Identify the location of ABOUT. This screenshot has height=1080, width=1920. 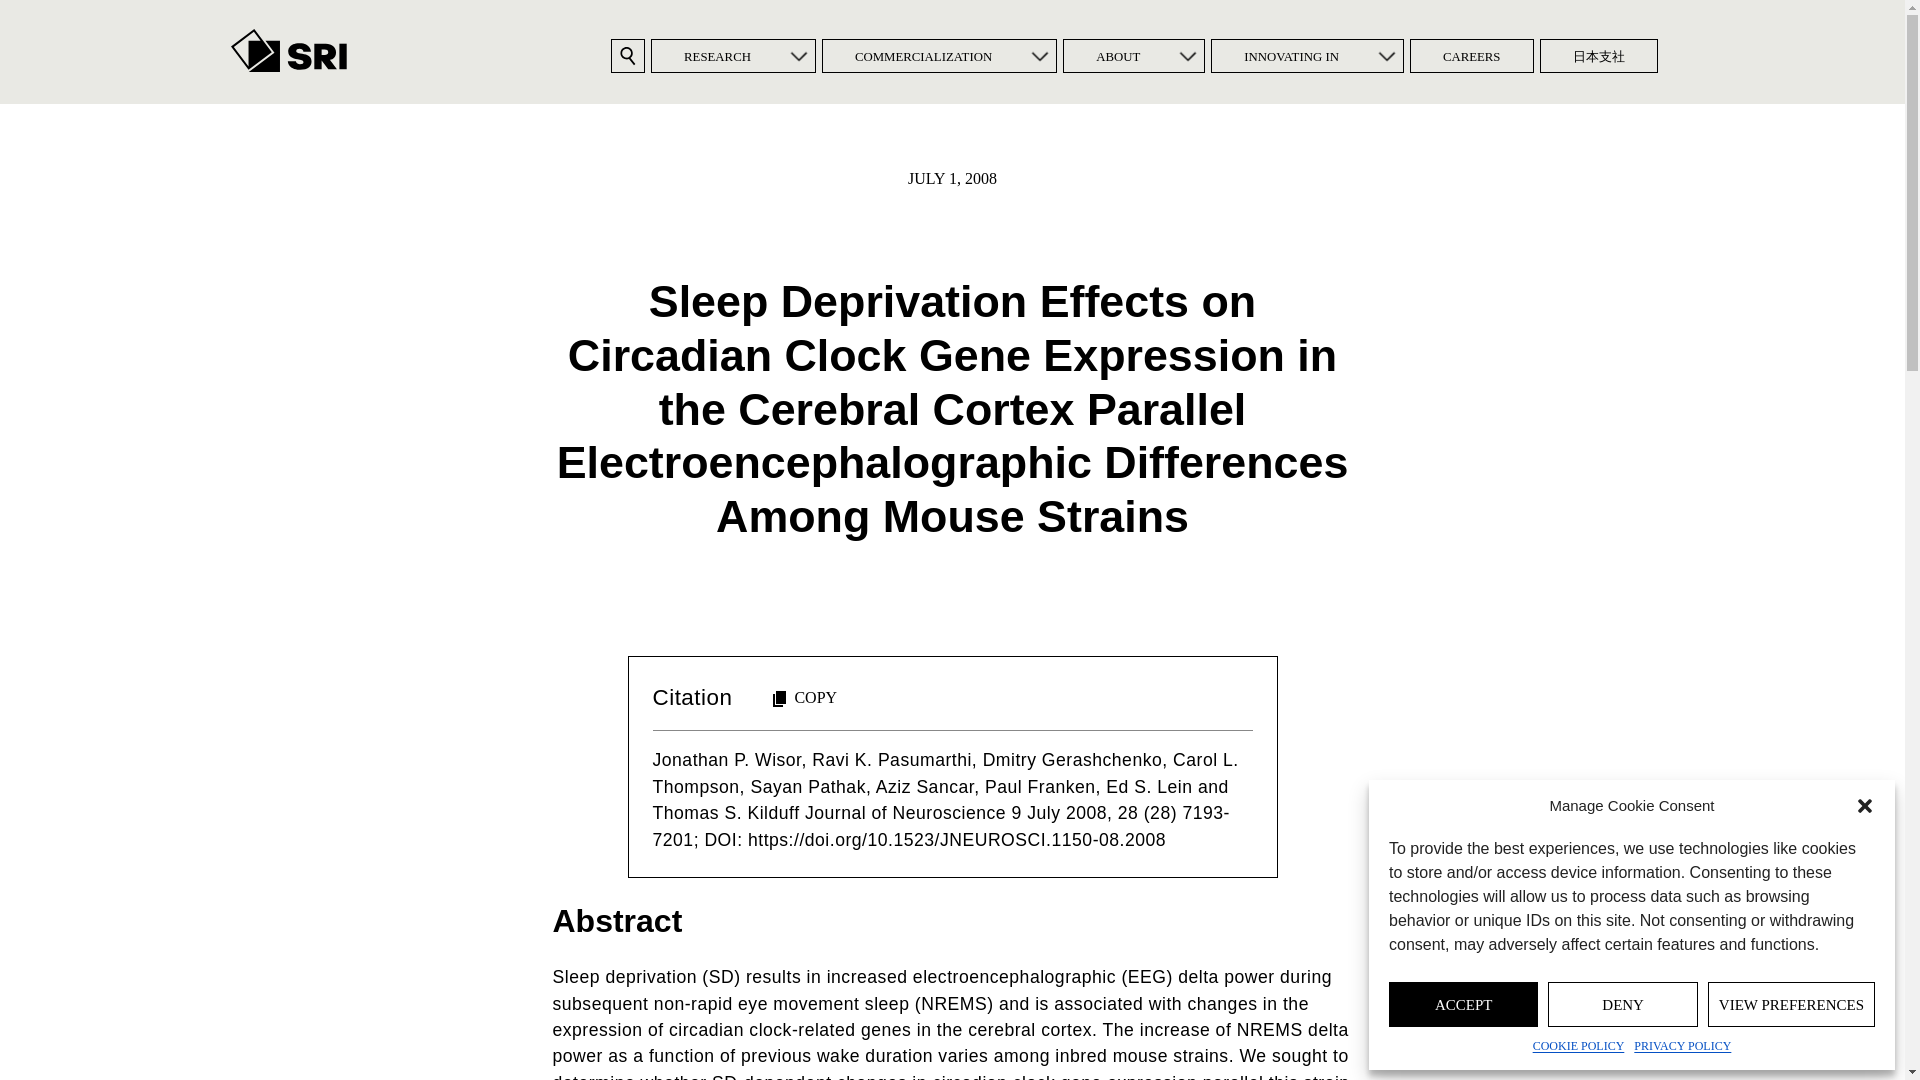
(1117, 56).